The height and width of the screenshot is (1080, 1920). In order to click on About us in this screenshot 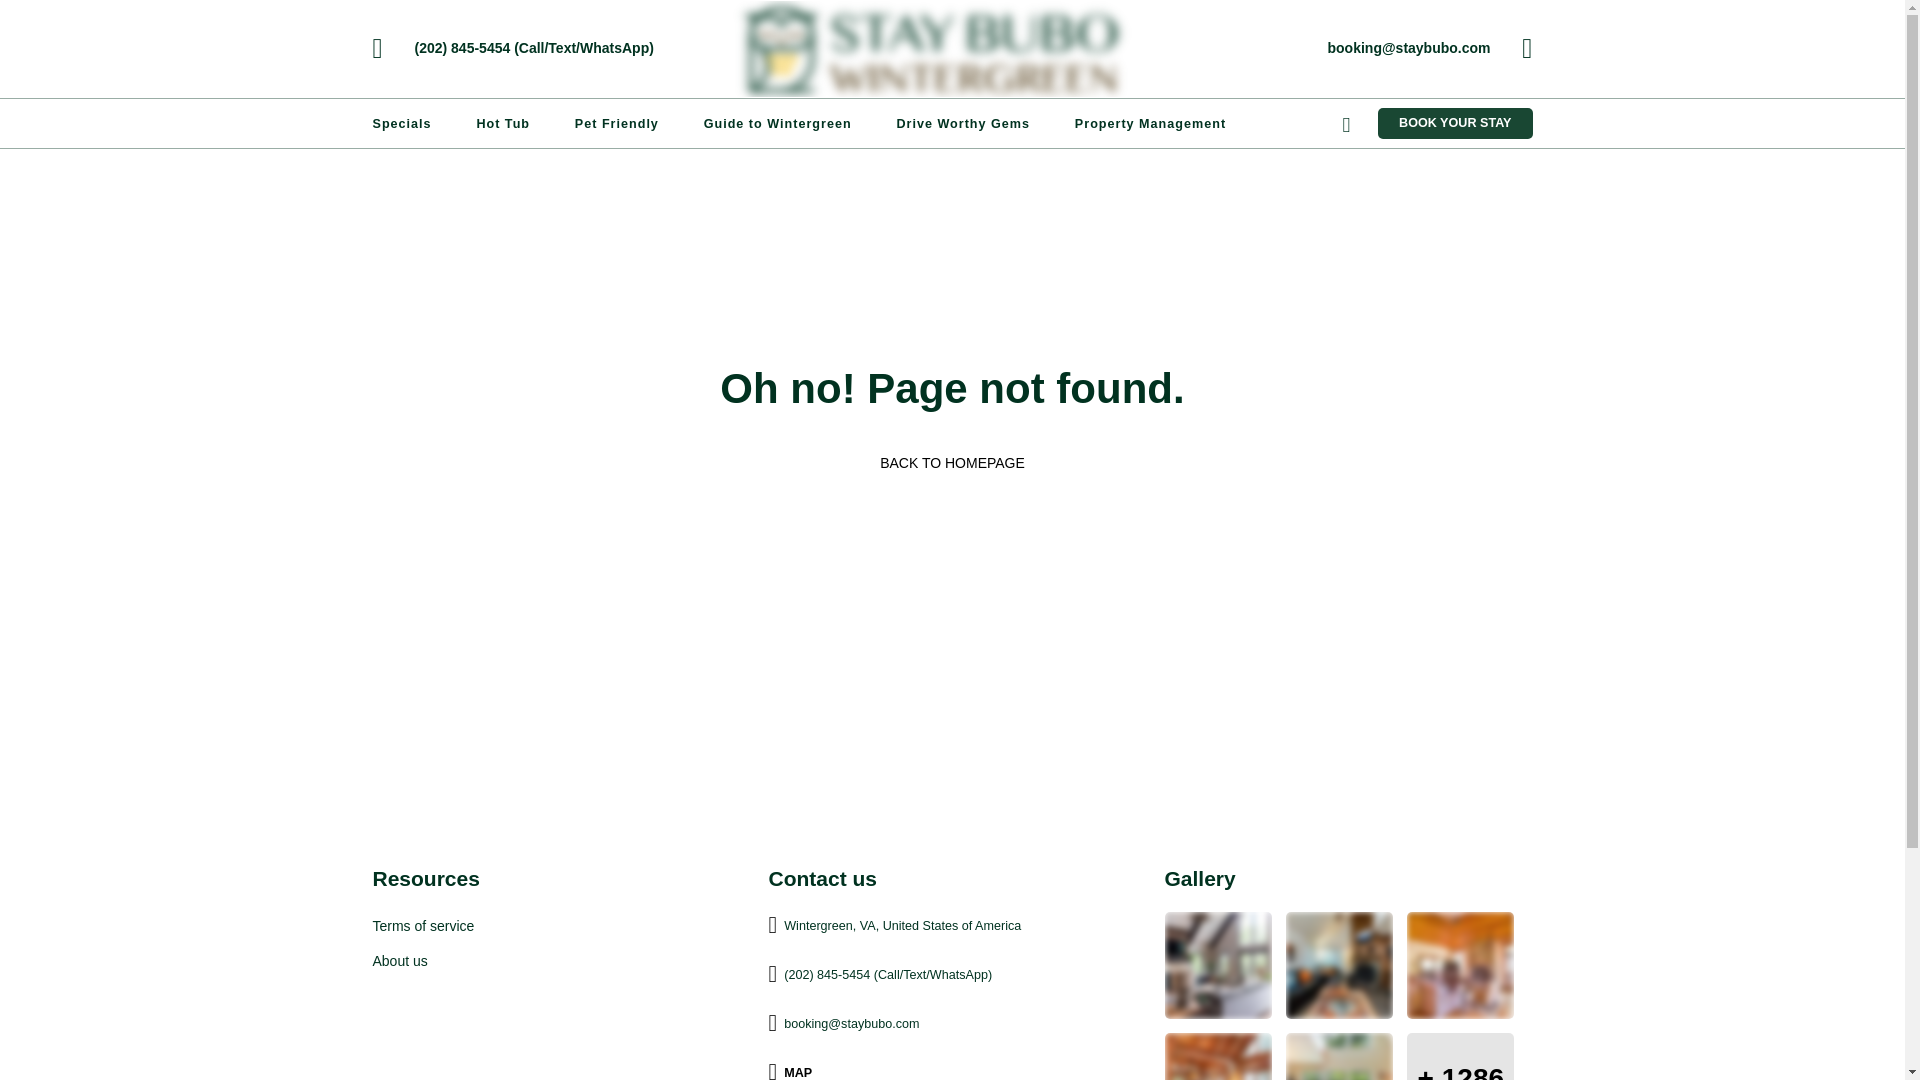, I will do `click(556, 961)`.